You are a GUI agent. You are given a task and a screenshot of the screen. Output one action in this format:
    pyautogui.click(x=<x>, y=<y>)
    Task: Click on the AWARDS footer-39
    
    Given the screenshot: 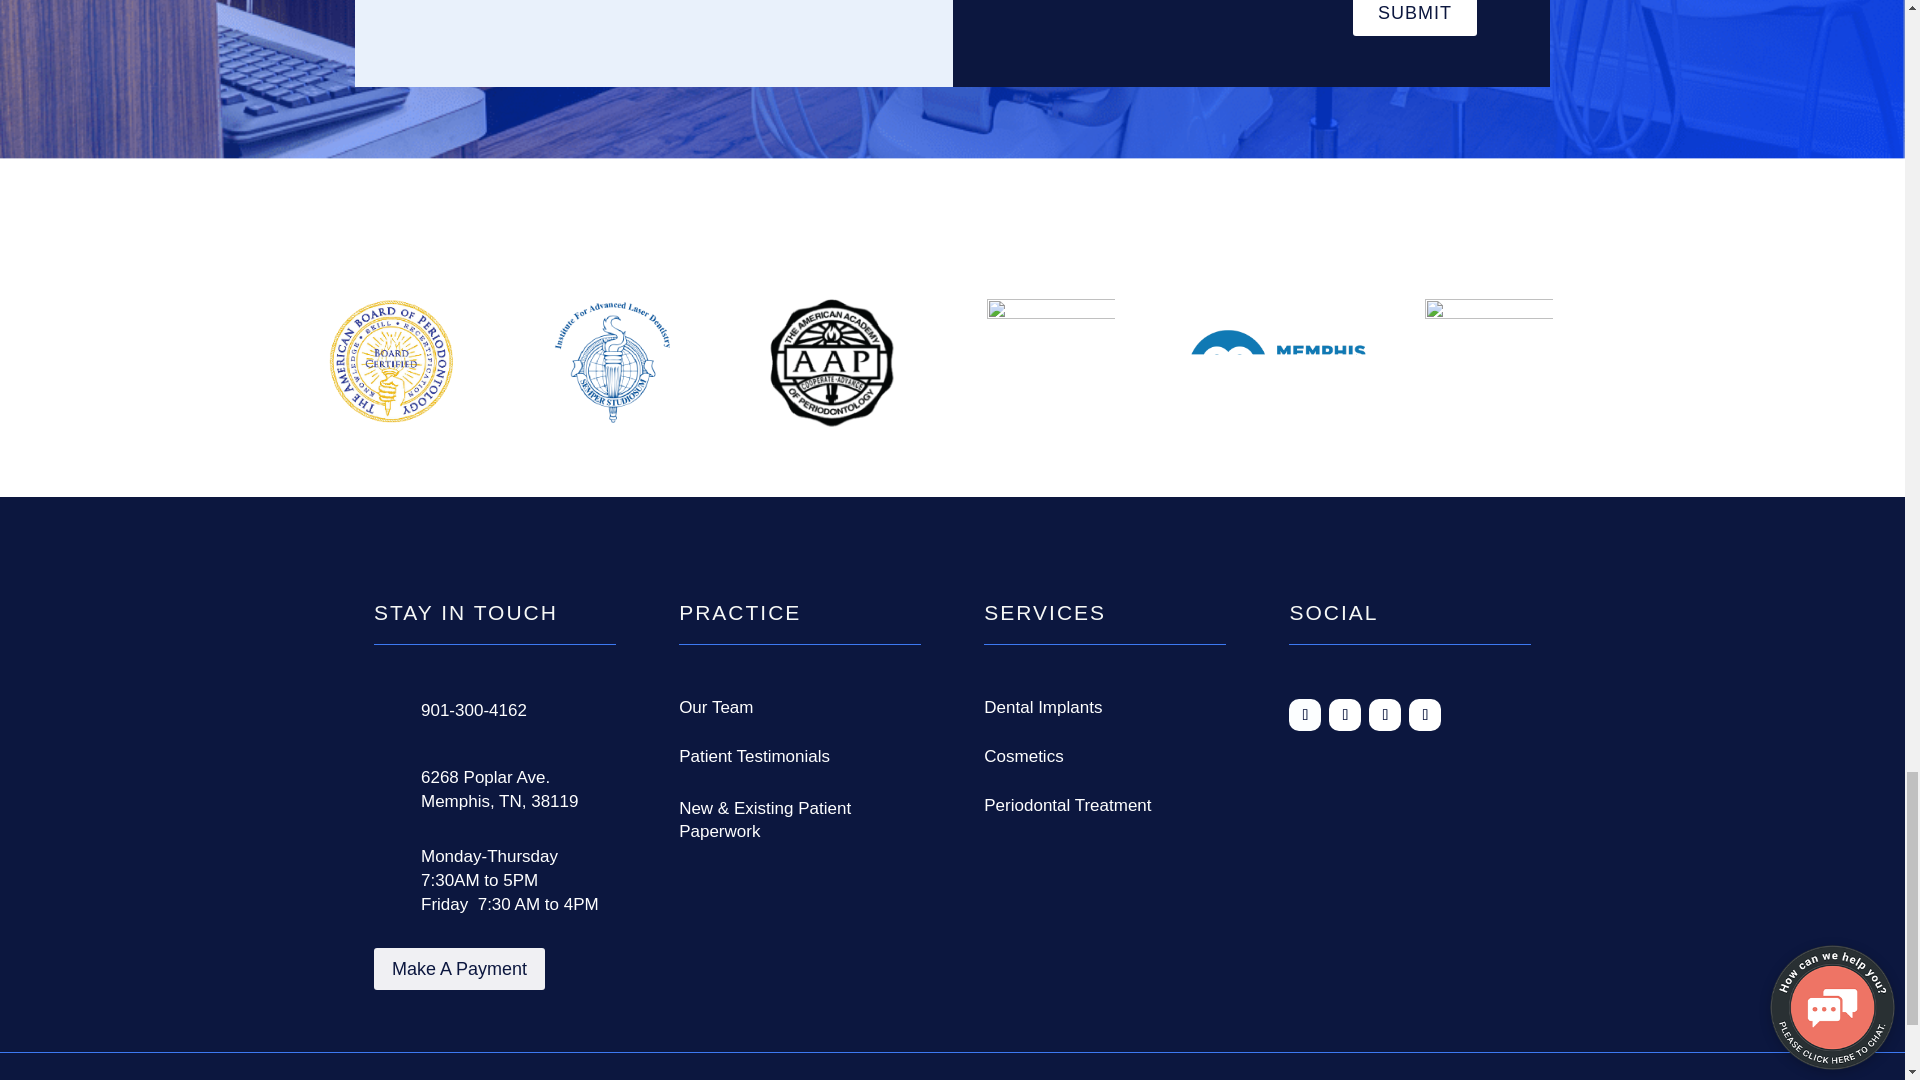 What is the action you would take?
    pyautogui.click(x=1276, y=371)
    